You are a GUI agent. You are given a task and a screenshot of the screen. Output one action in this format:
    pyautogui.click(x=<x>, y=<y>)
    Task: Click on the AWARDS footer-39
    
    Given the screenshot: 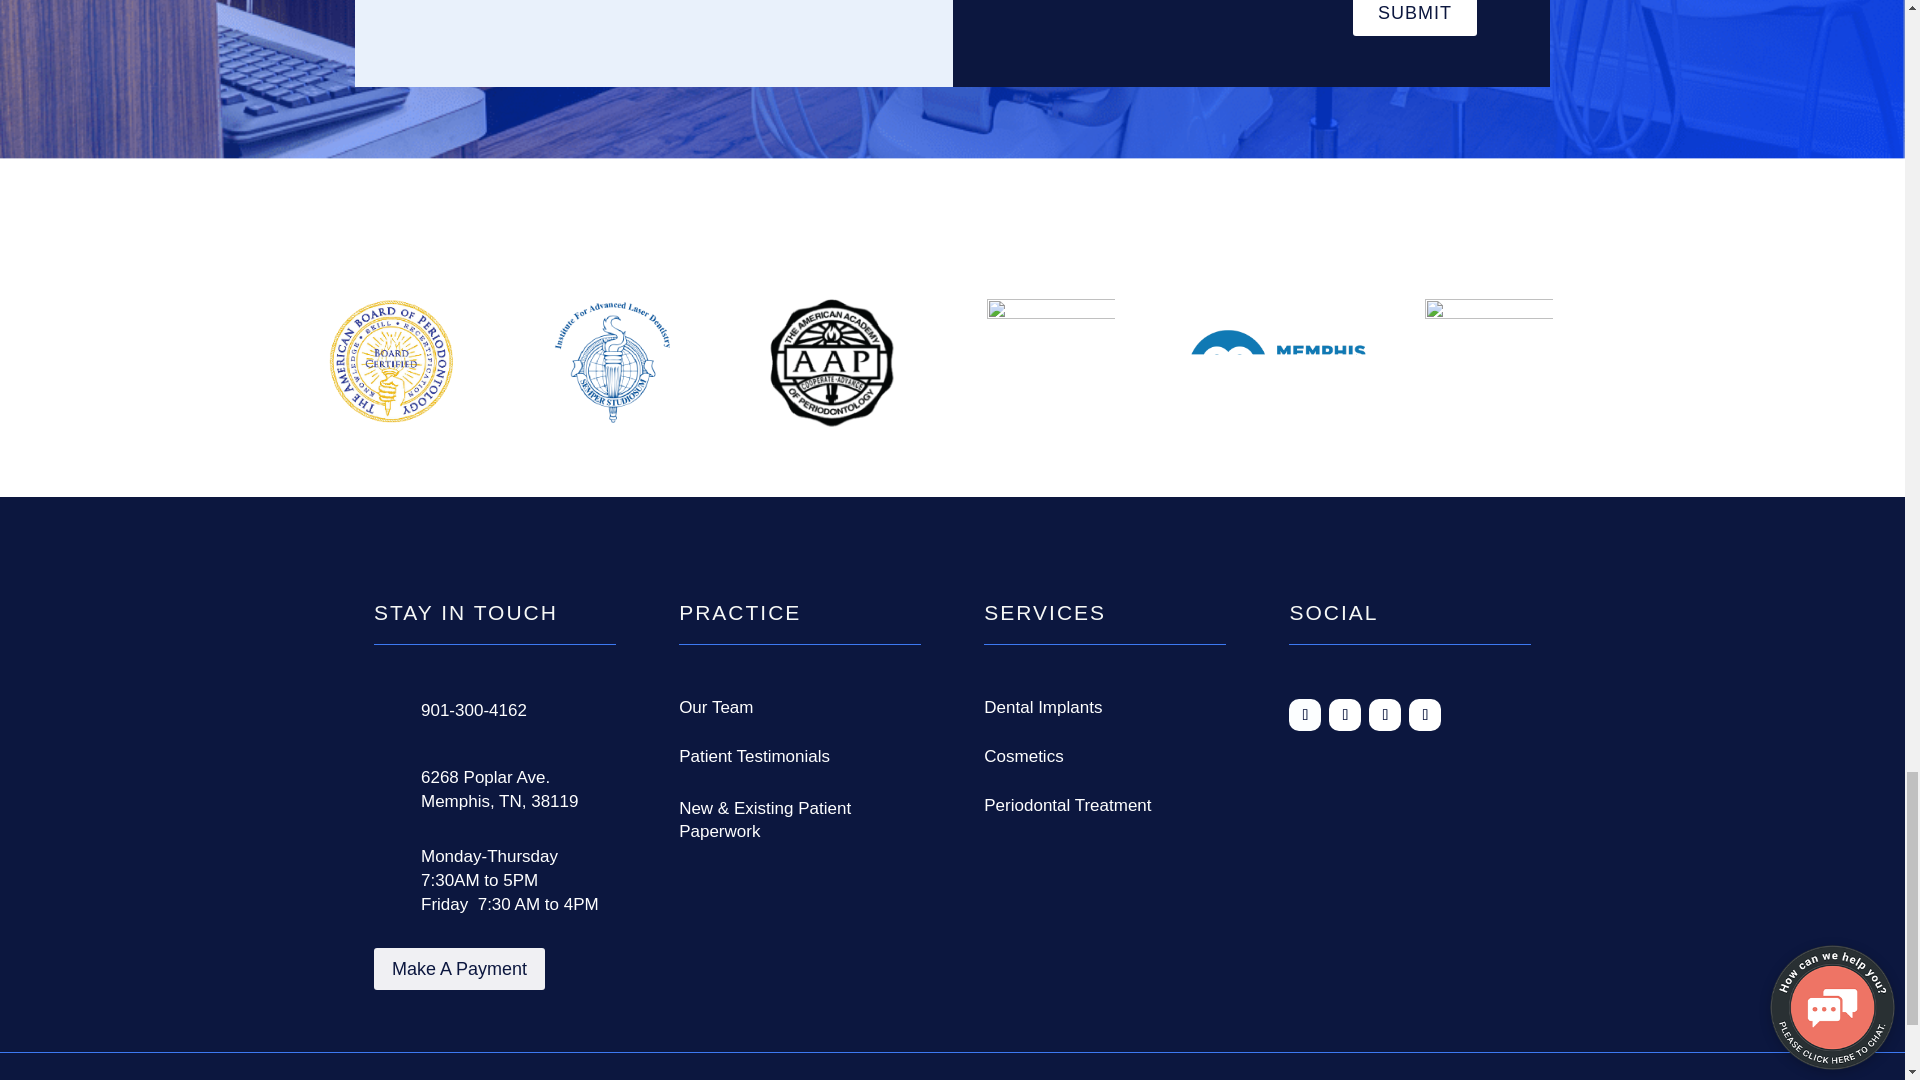 What is the action you would take?
    pyautogui.click(x=1276, y=371)
    